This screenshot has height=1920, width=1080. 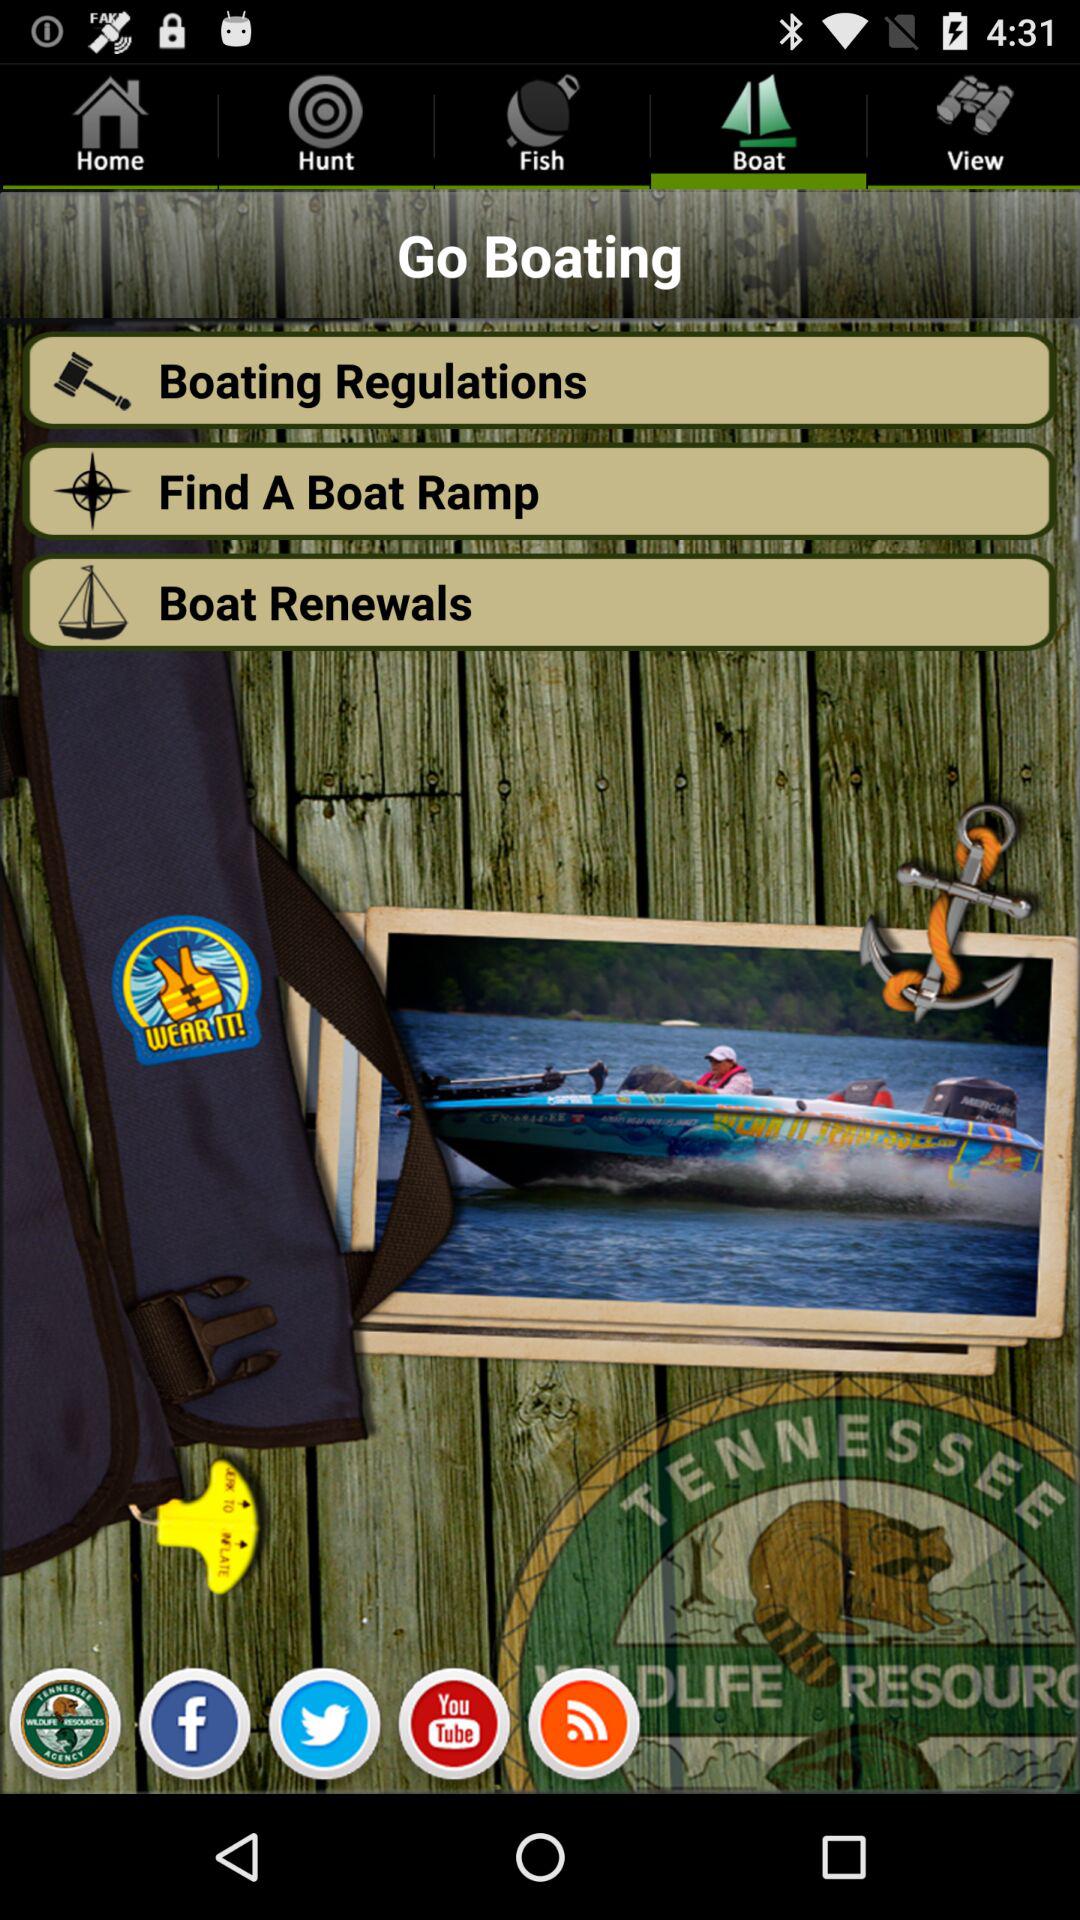 What do you see at coordinates (454, 1729) in the screenshot?
I see `open youtube channel` at bounding box center [454, 1729].